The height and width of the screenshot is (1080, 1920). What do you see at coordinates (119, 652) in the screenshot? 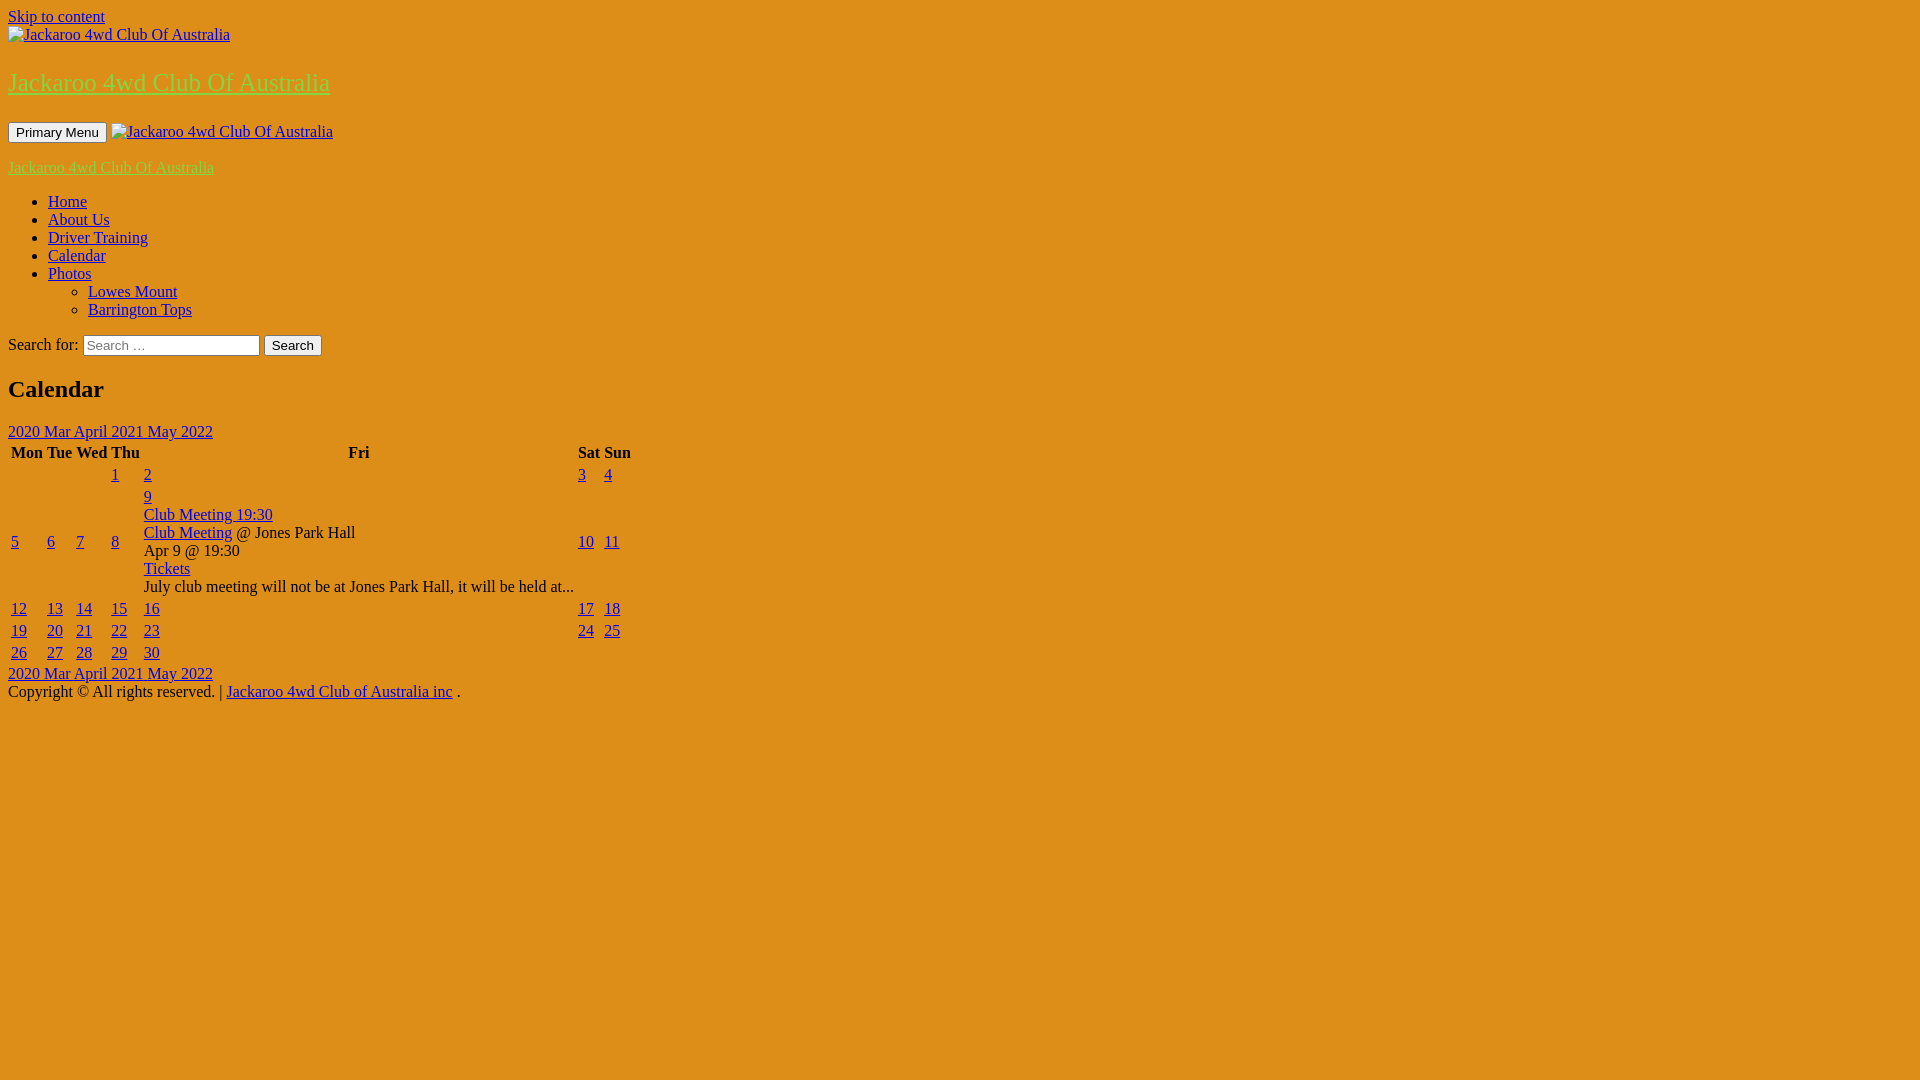
I see `29` at bounding box center [119, 652].